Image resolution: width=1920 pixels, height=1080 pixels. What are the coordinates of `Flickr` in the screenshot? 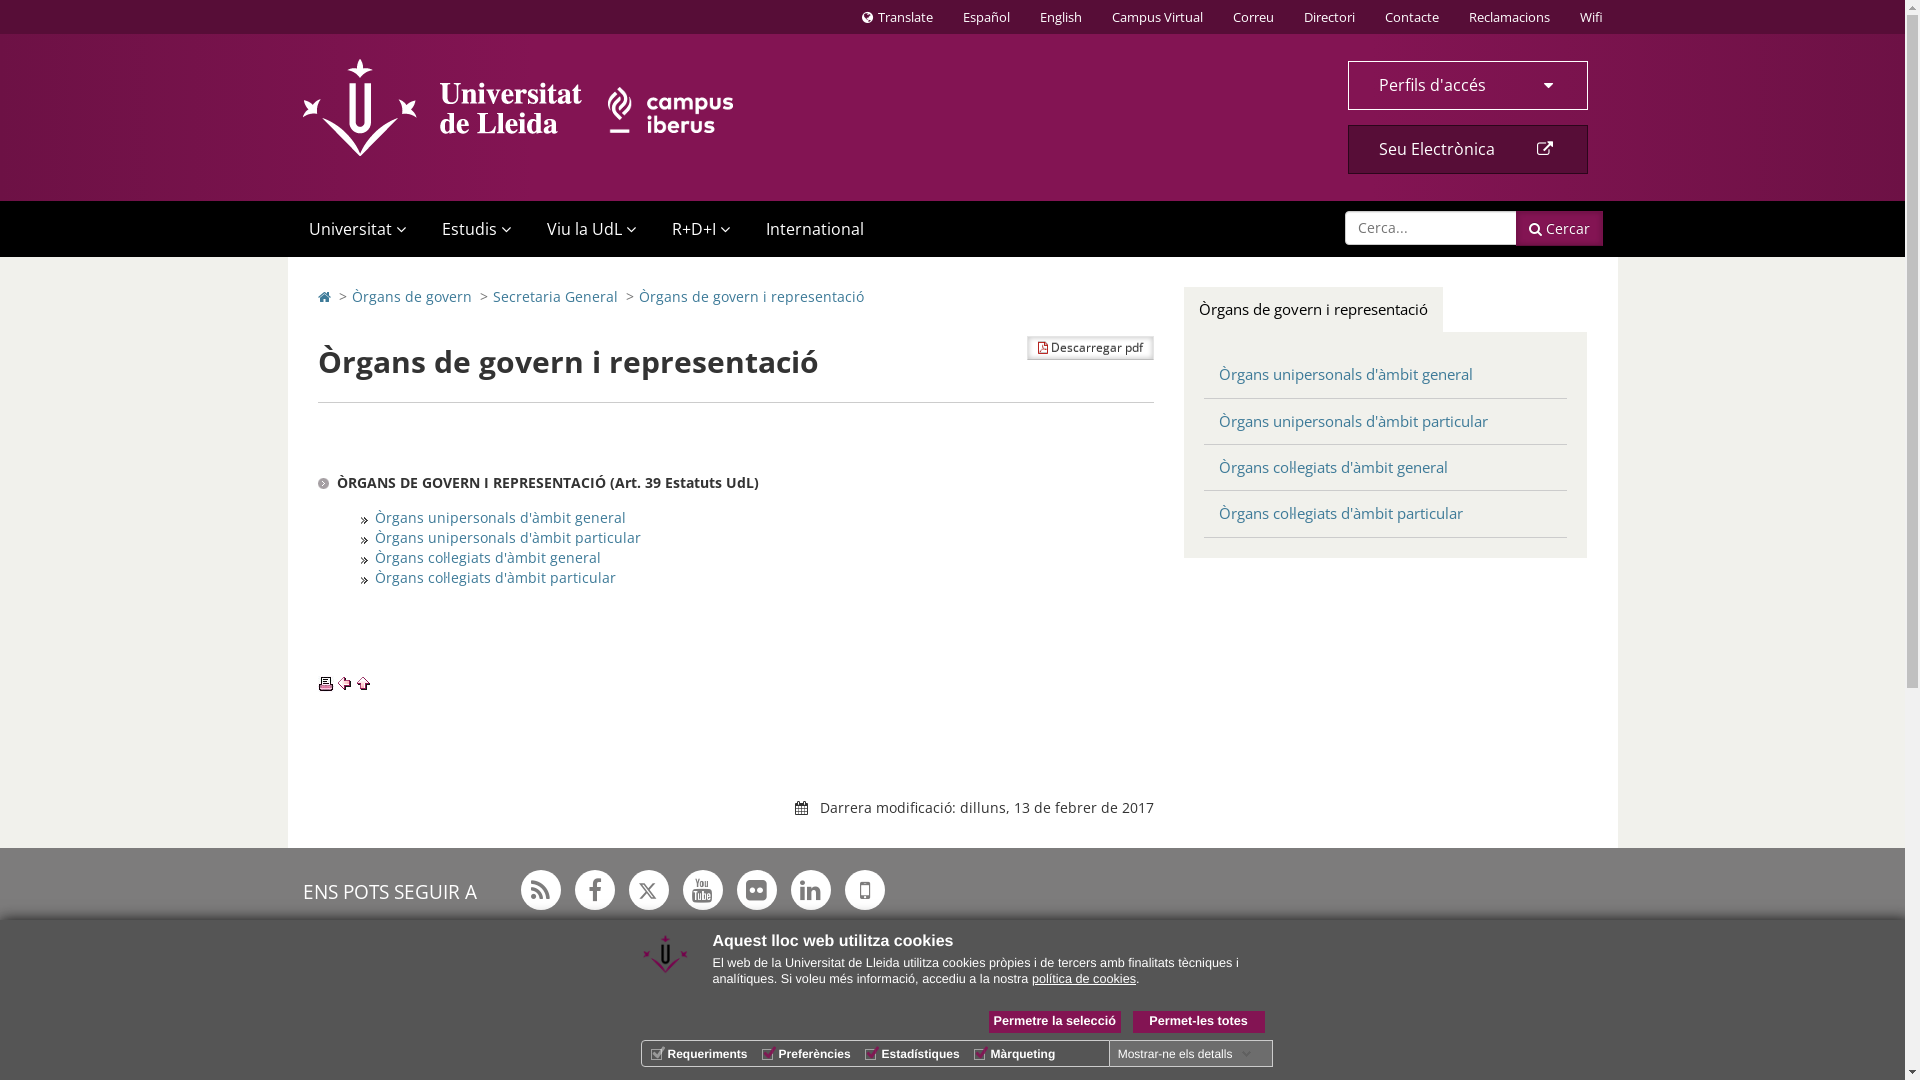 It's located at (756, 890).